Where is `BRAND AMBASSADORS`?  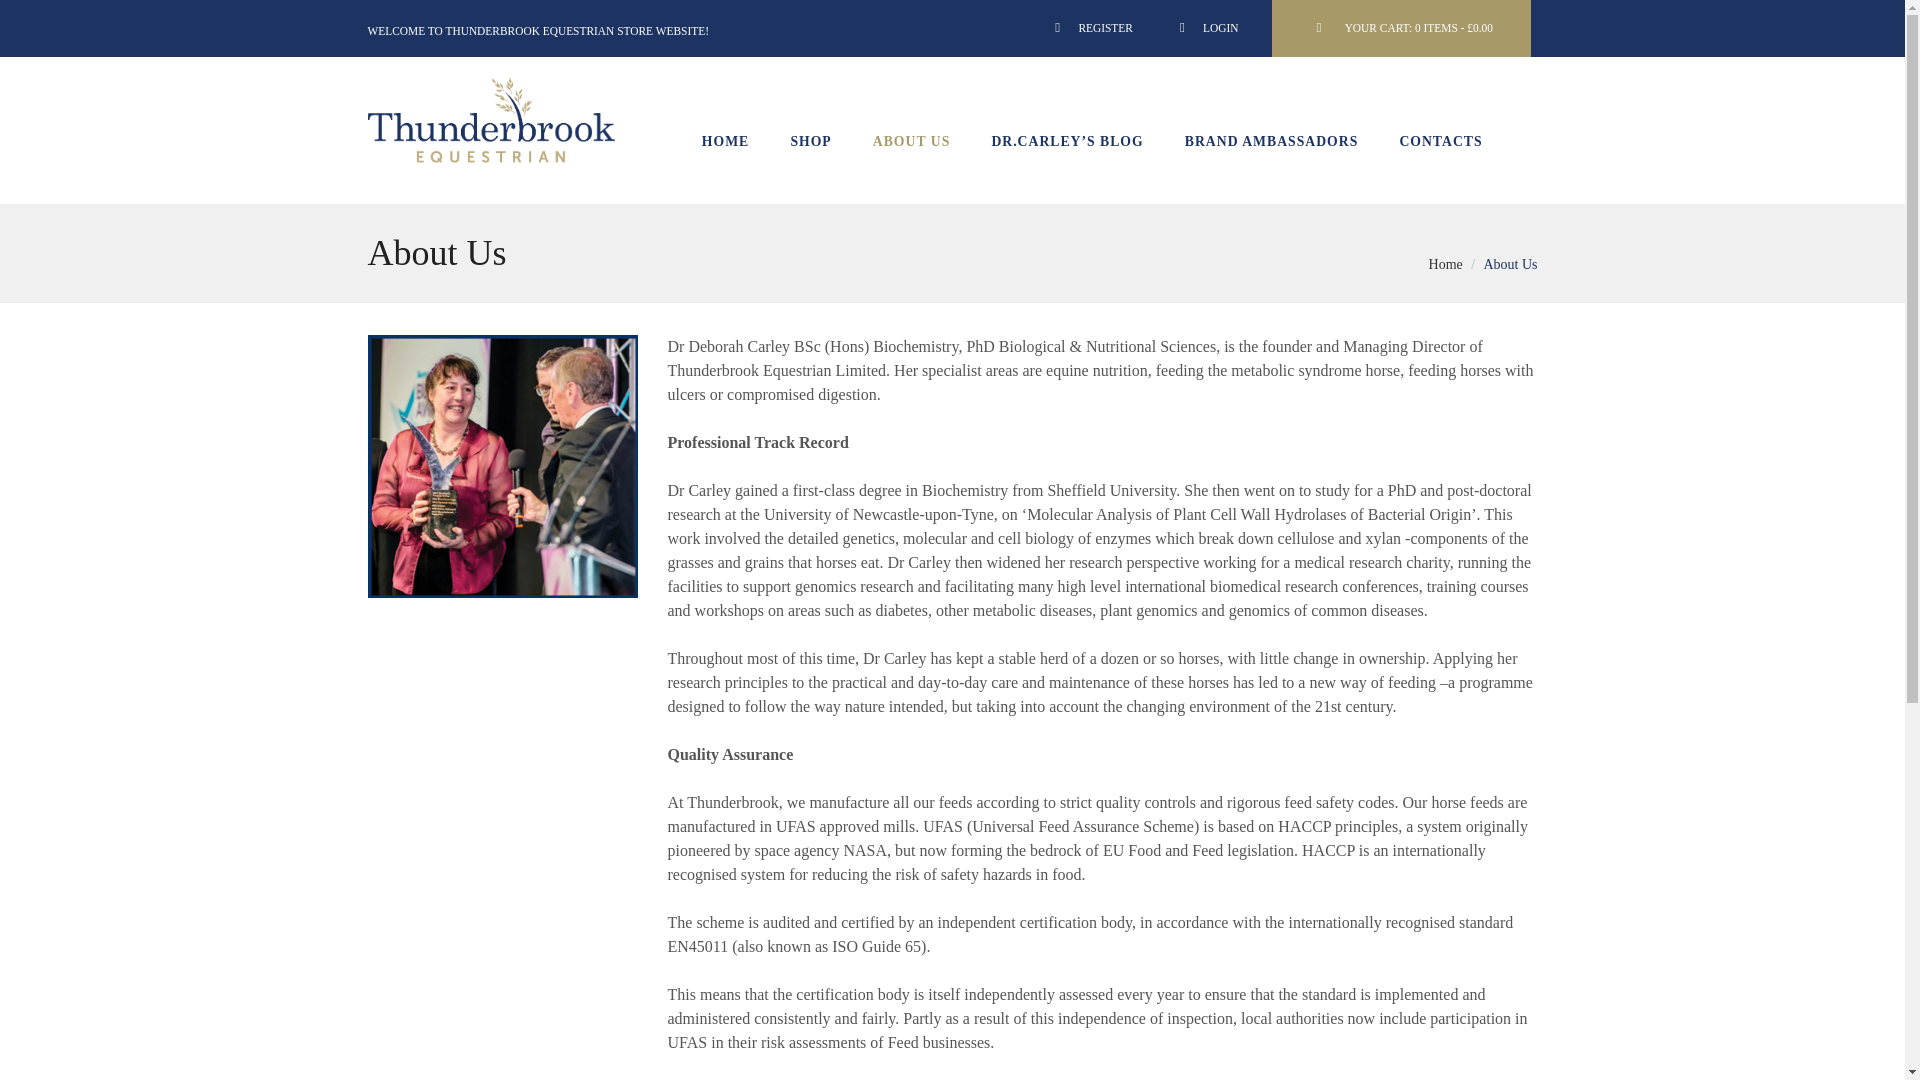
BRAND AMBASSADORS is located at coordinates (1270, 142).